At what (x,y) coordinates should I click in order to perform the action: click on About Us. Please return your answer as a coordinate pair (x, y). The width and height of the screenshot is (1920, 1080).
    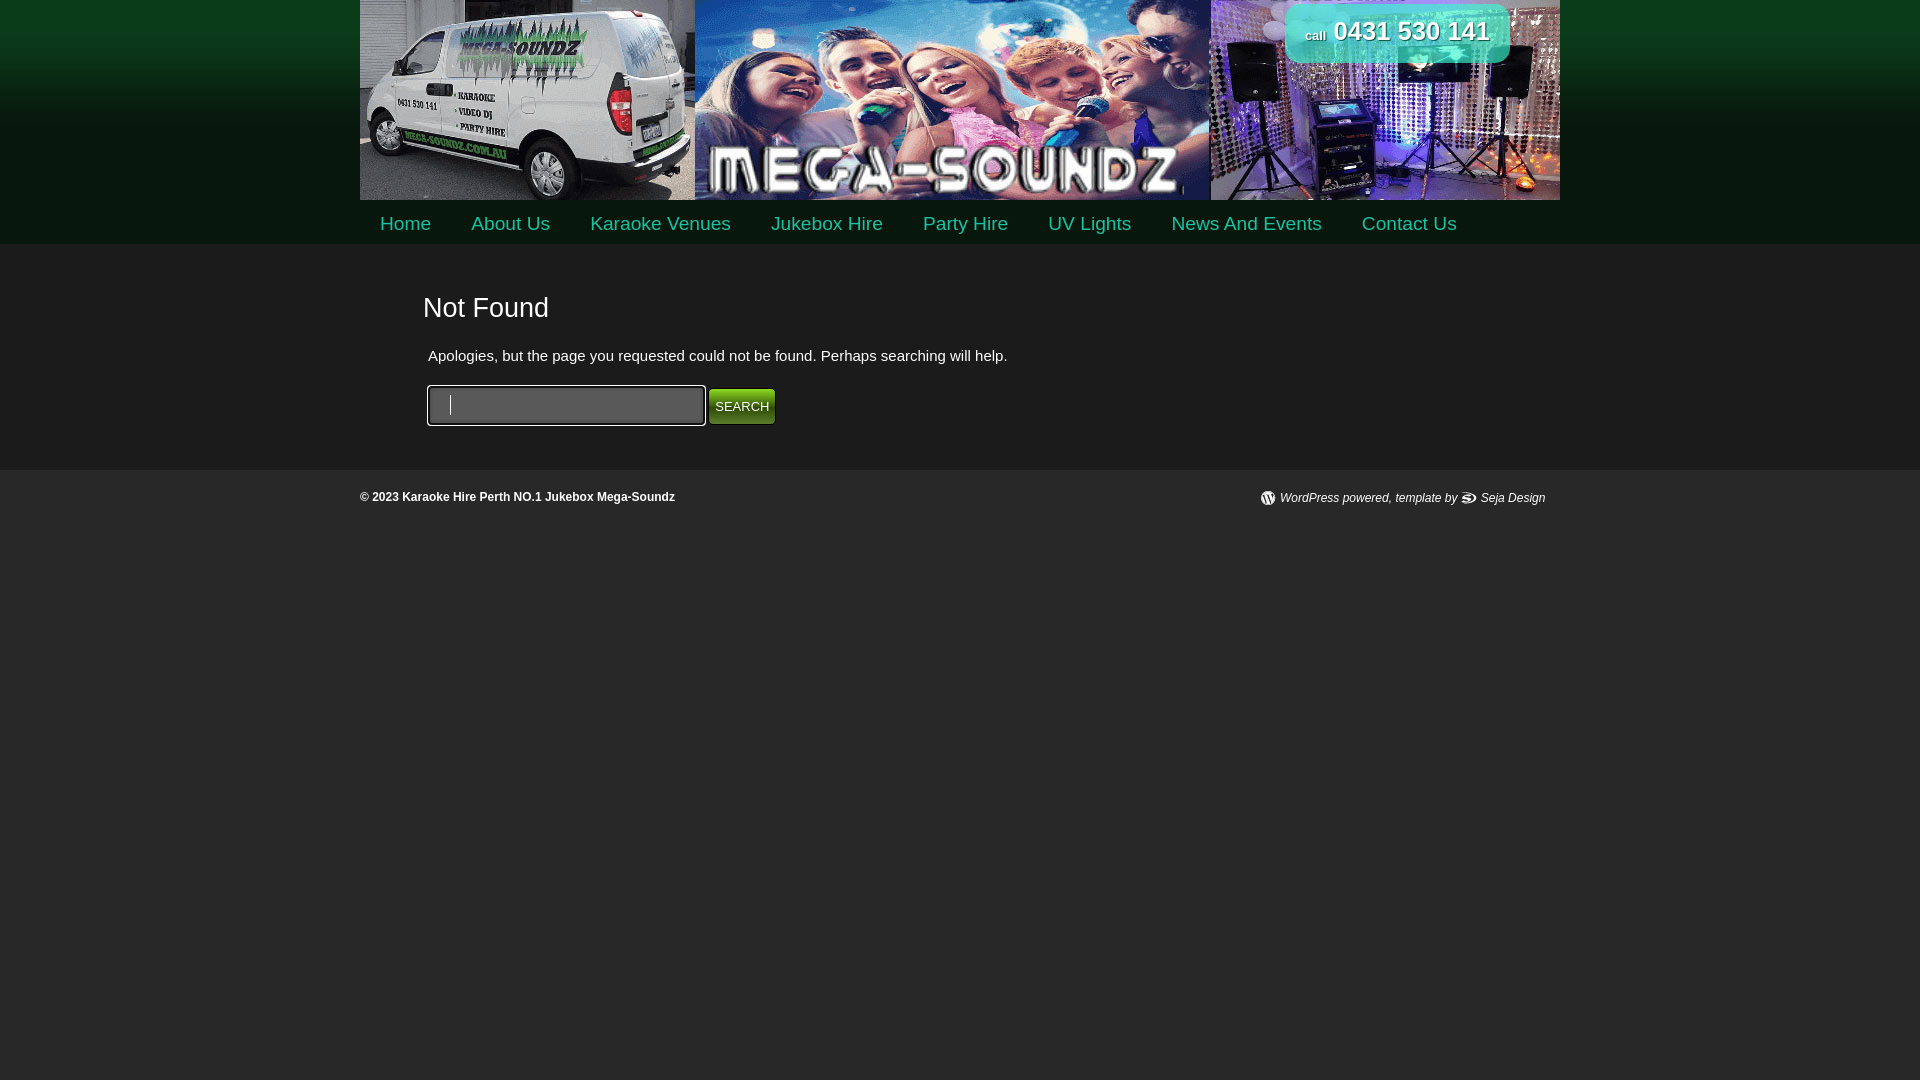
    Looking at the image, I should click on (510, 224).